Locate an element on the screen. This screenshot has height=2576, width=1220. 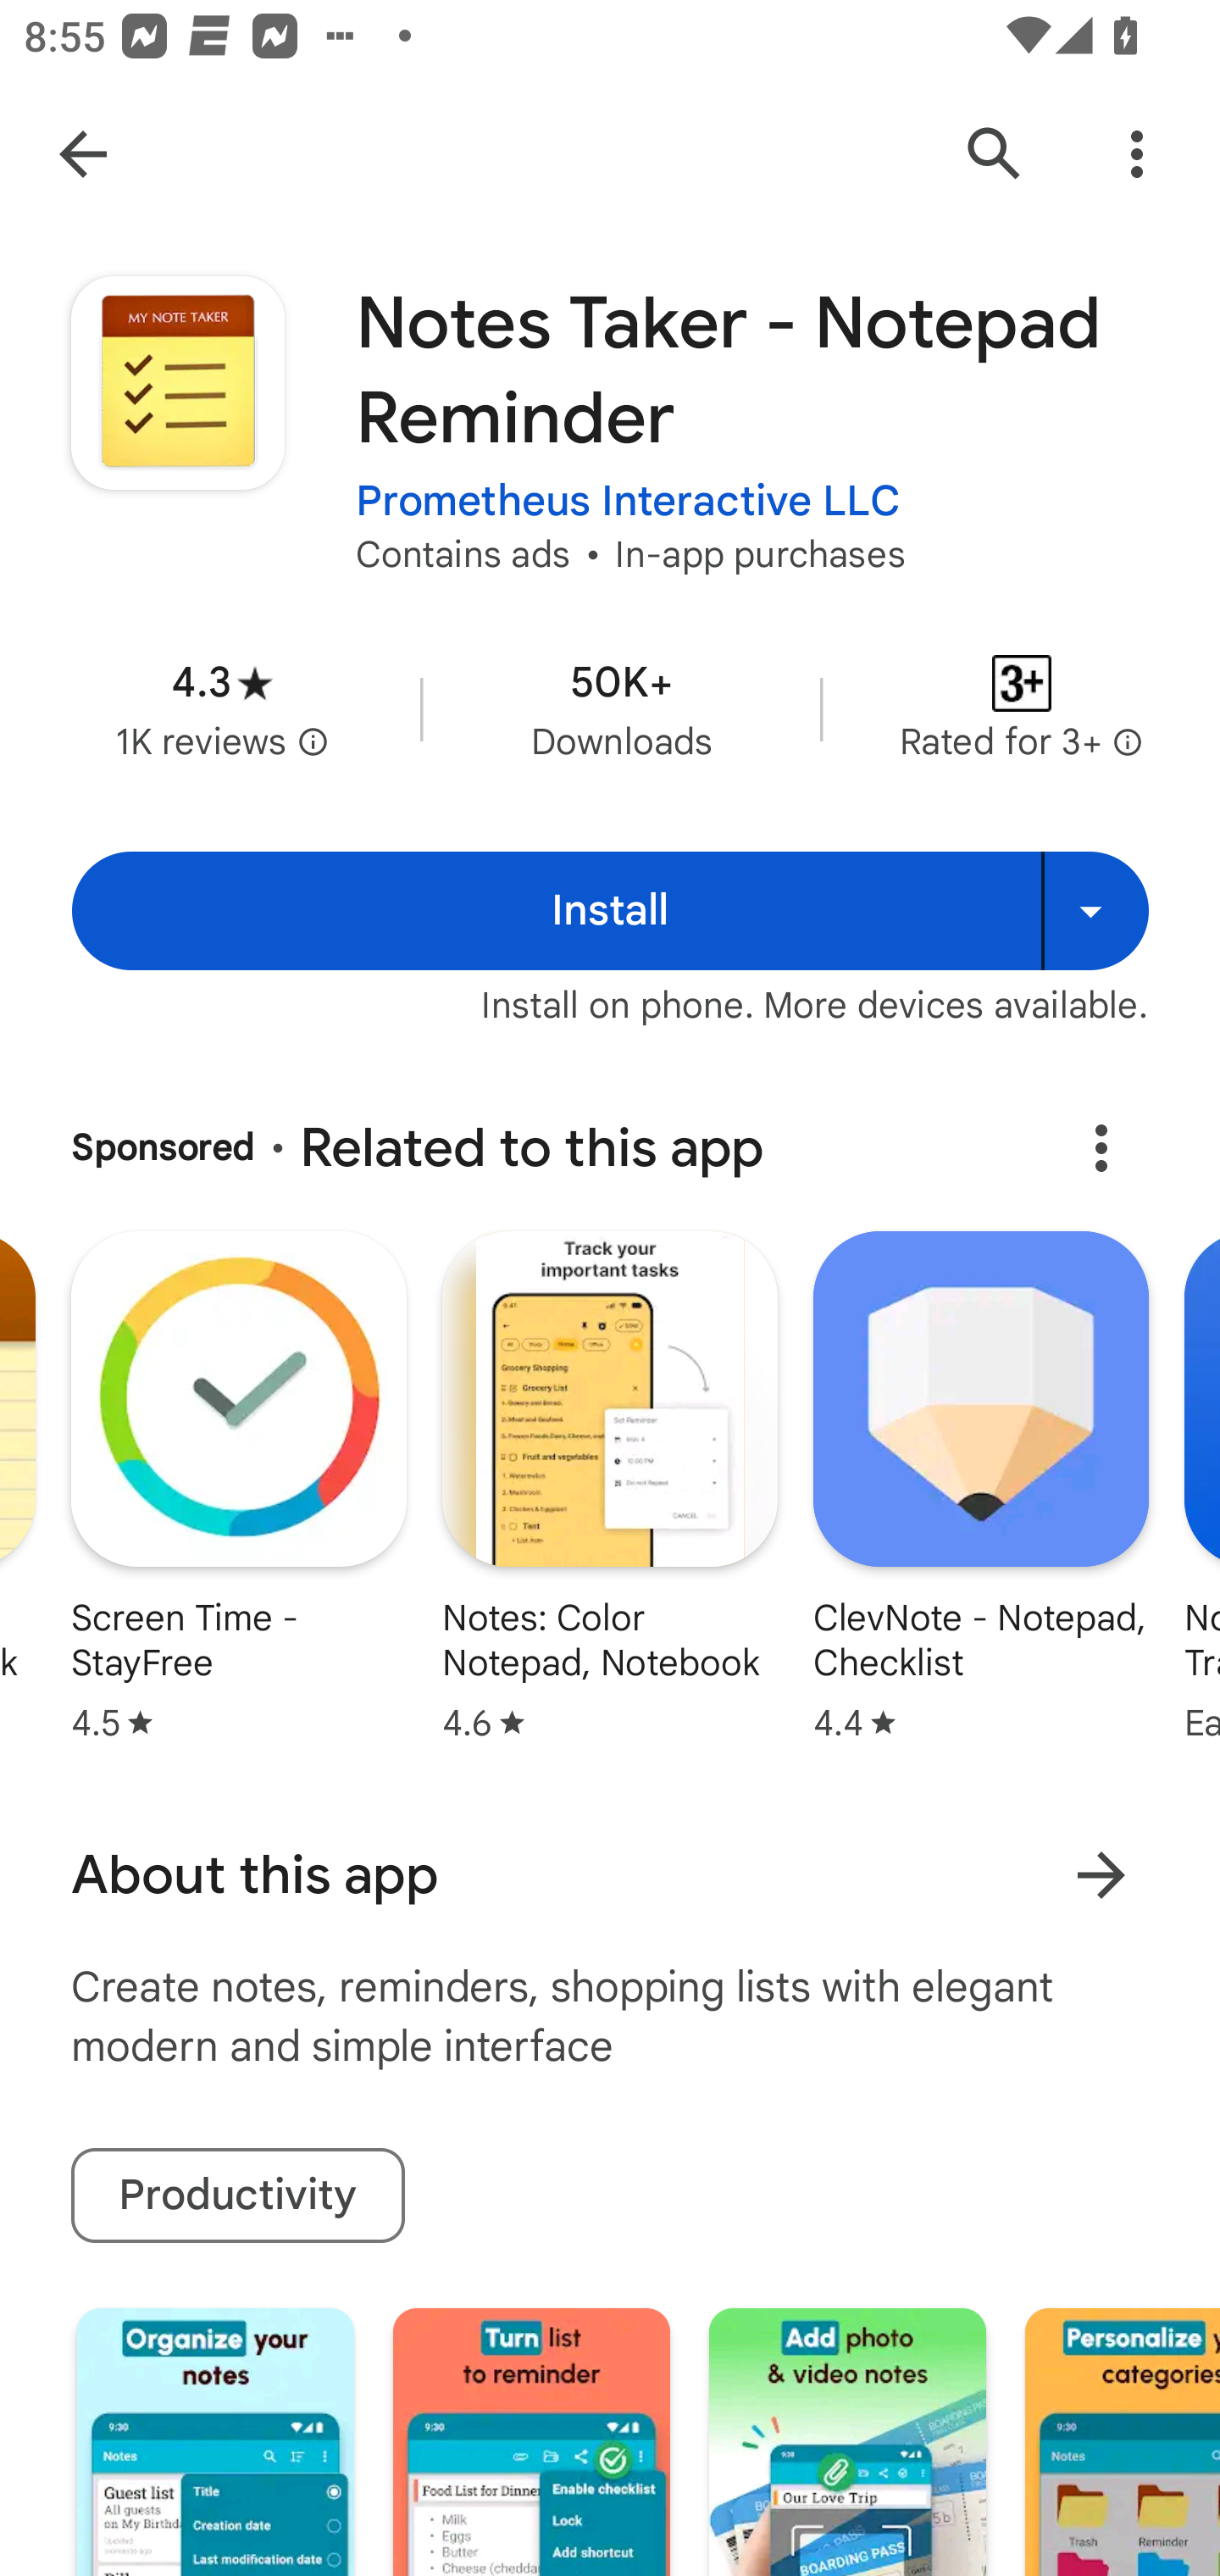
Notes: Color Notepad, Notebook
Star rating: 4.6
 is located at coordinates (610, 1490).